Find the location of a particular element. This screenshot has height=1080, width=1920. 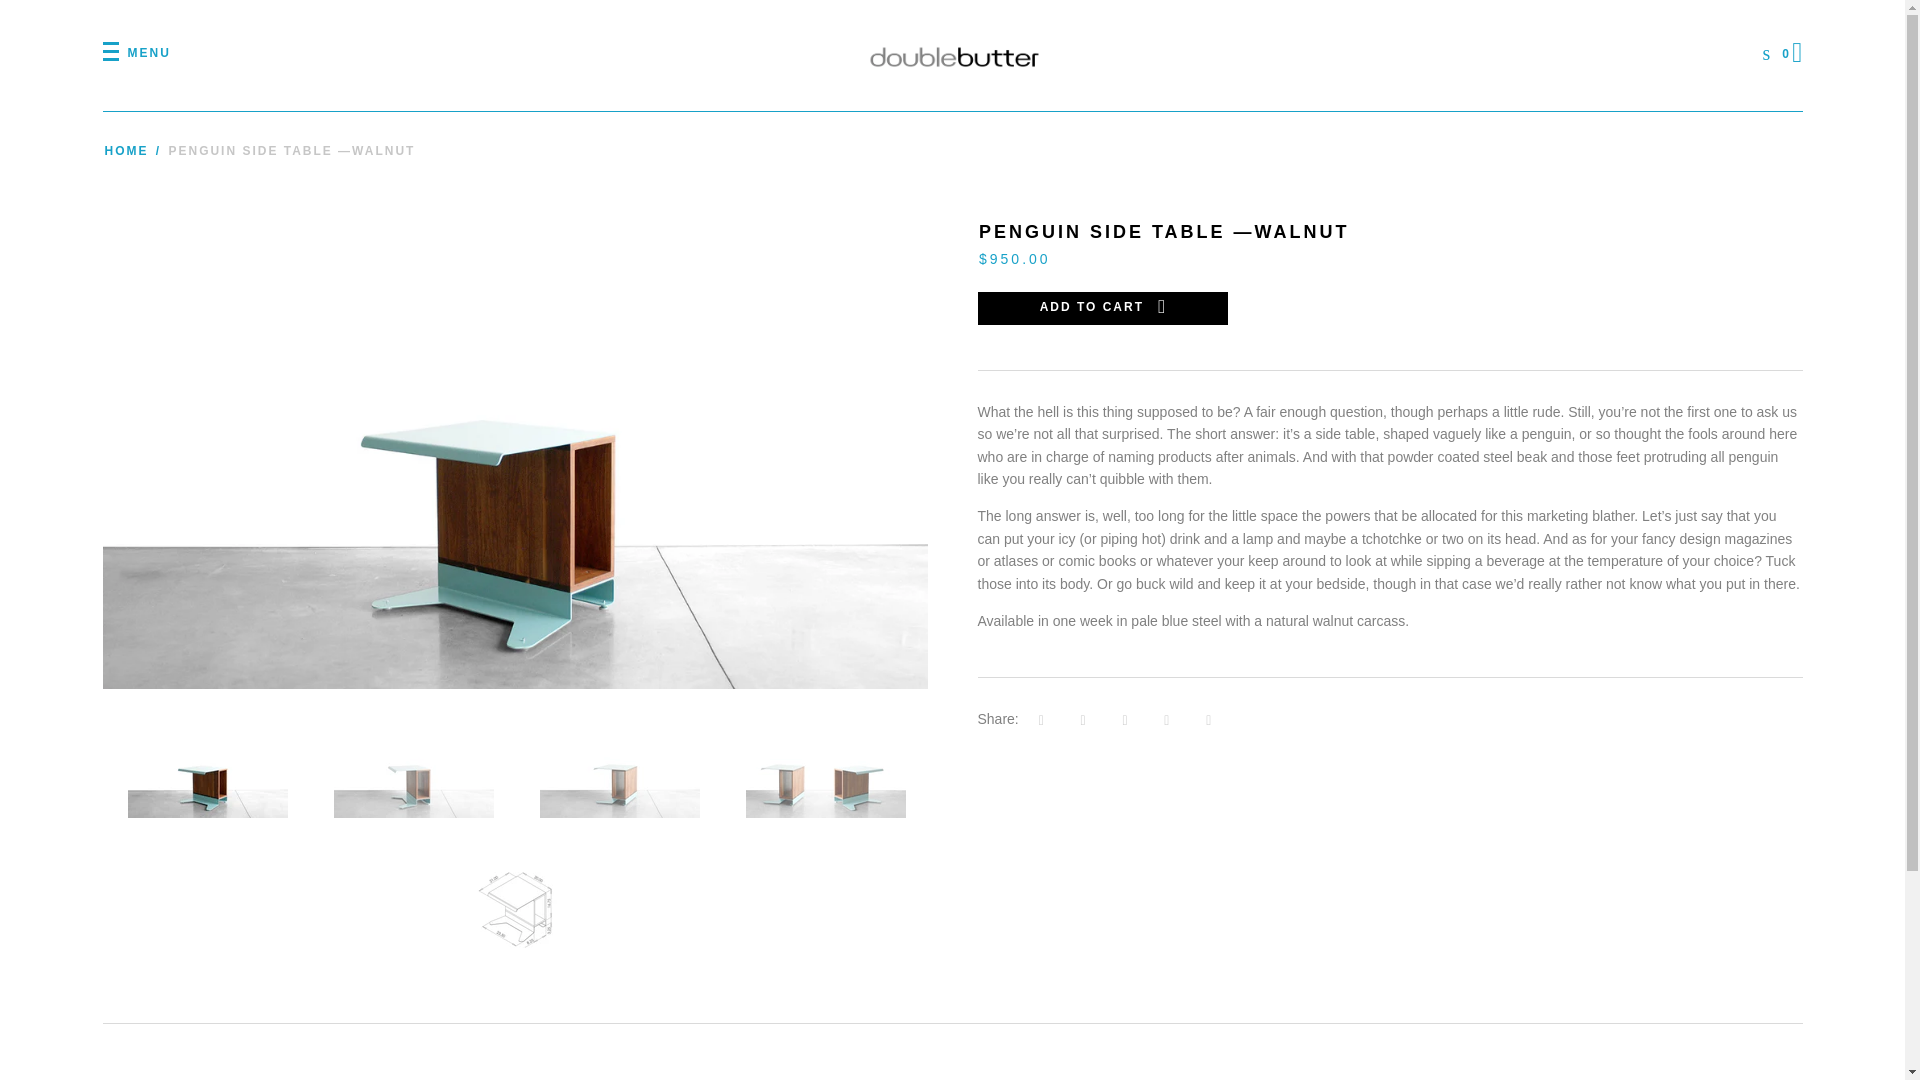

HOME is located at coordinates (126, 150).